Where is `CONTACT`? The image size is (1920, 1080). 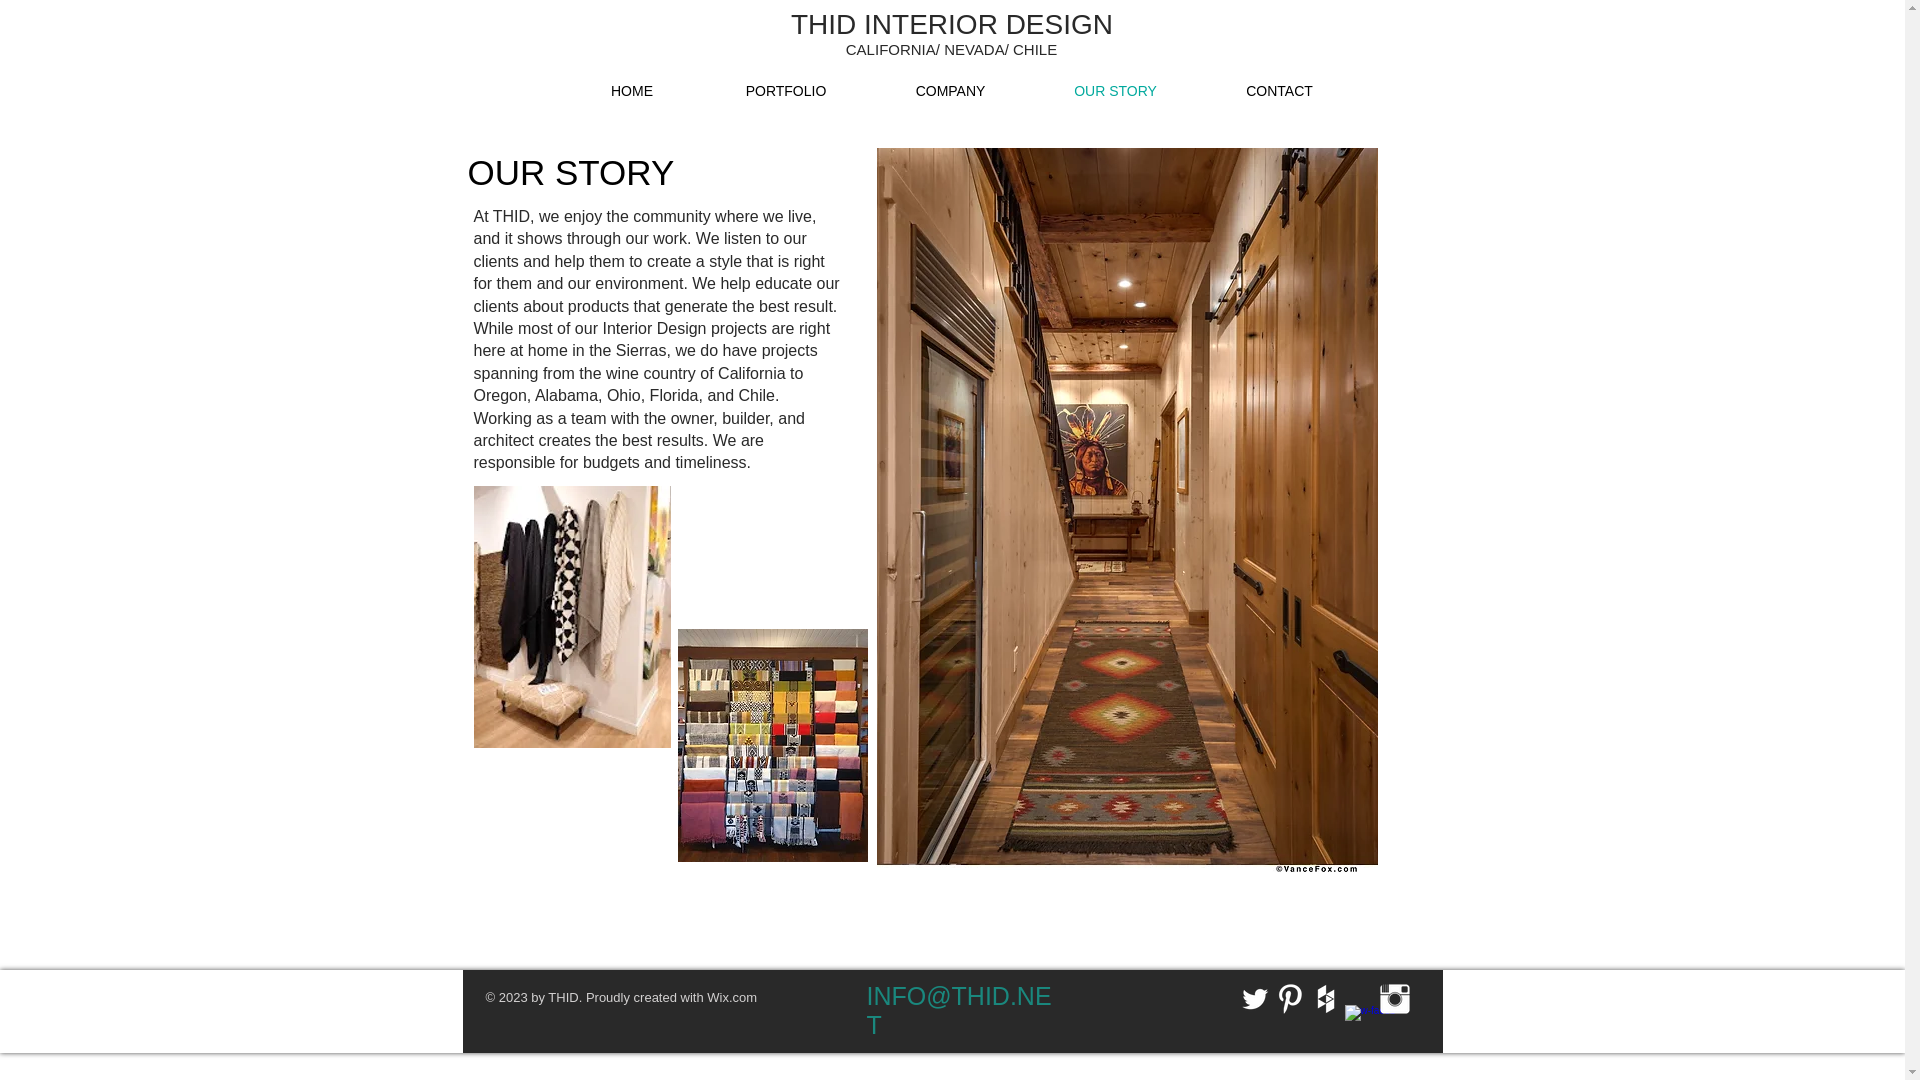 CONTACT is located at coordinates (1278, 90).